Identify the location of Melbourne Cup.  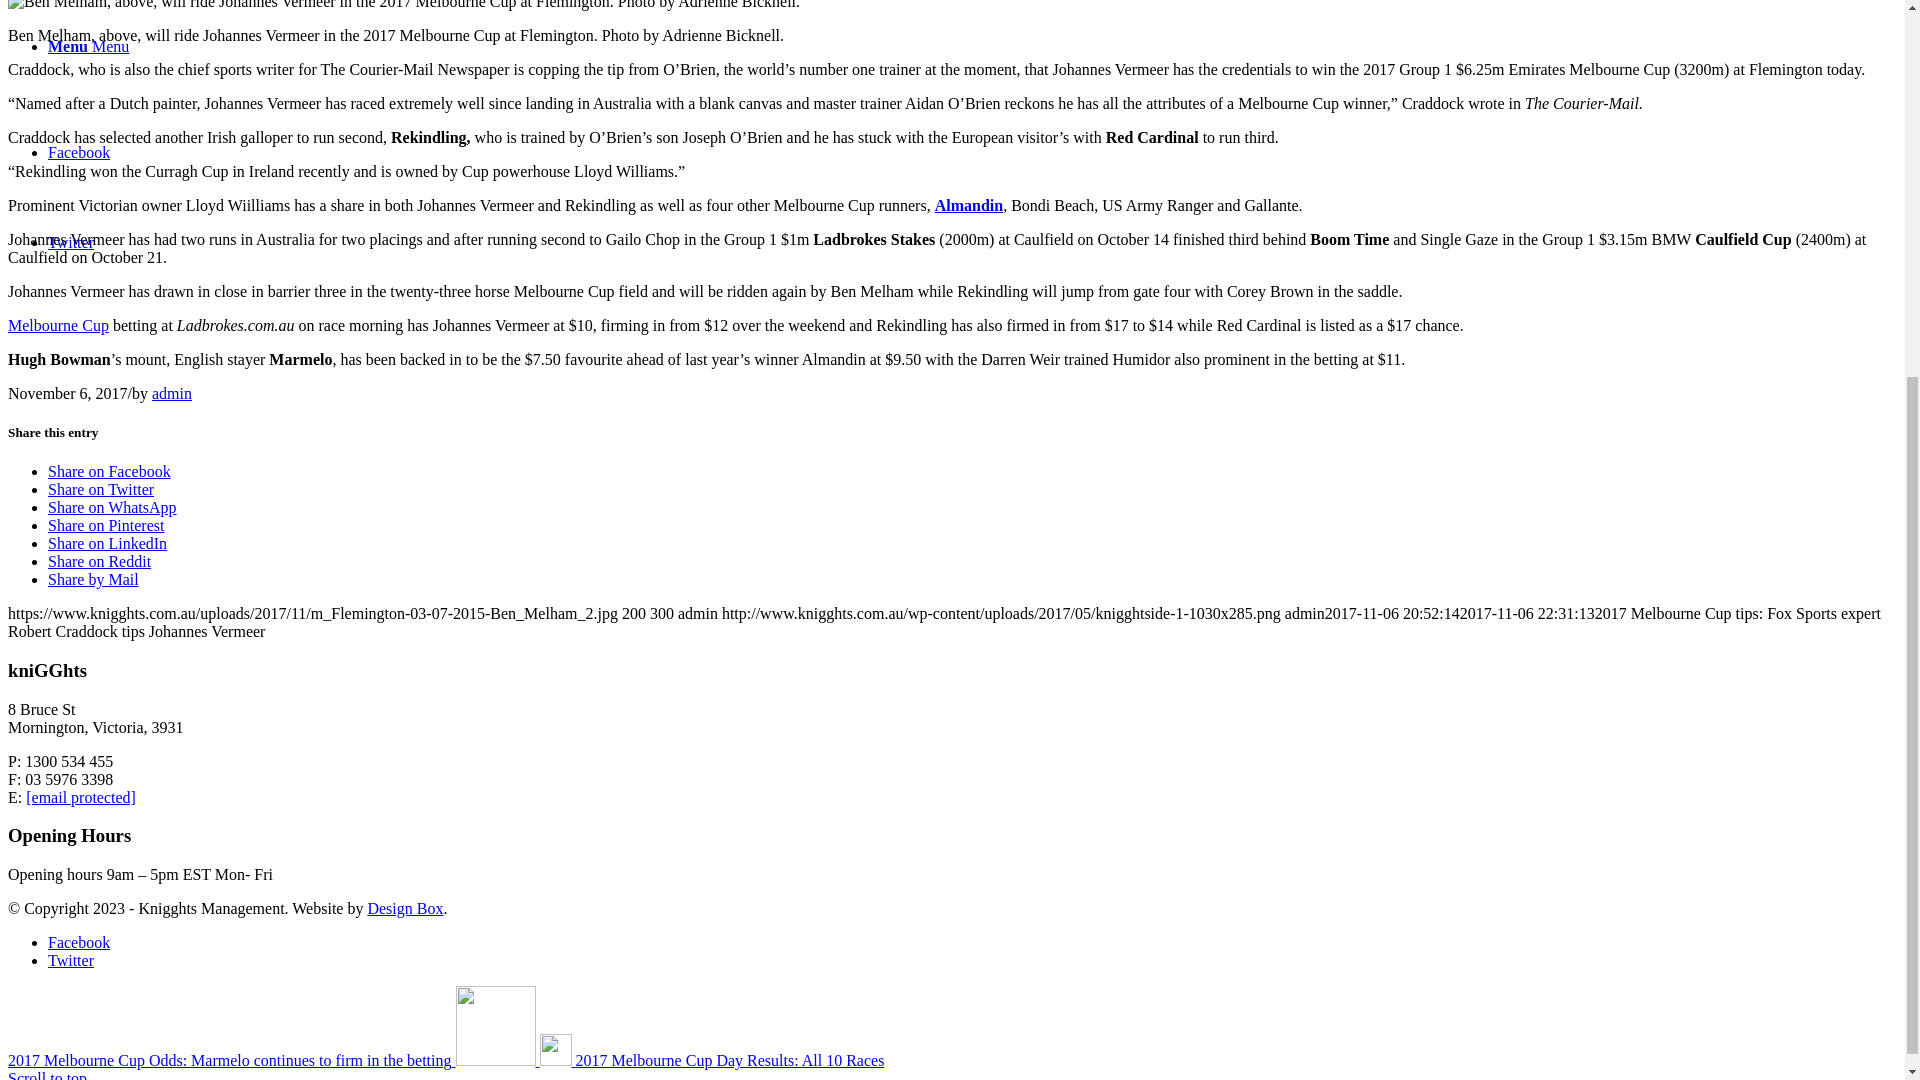
(58, 325).